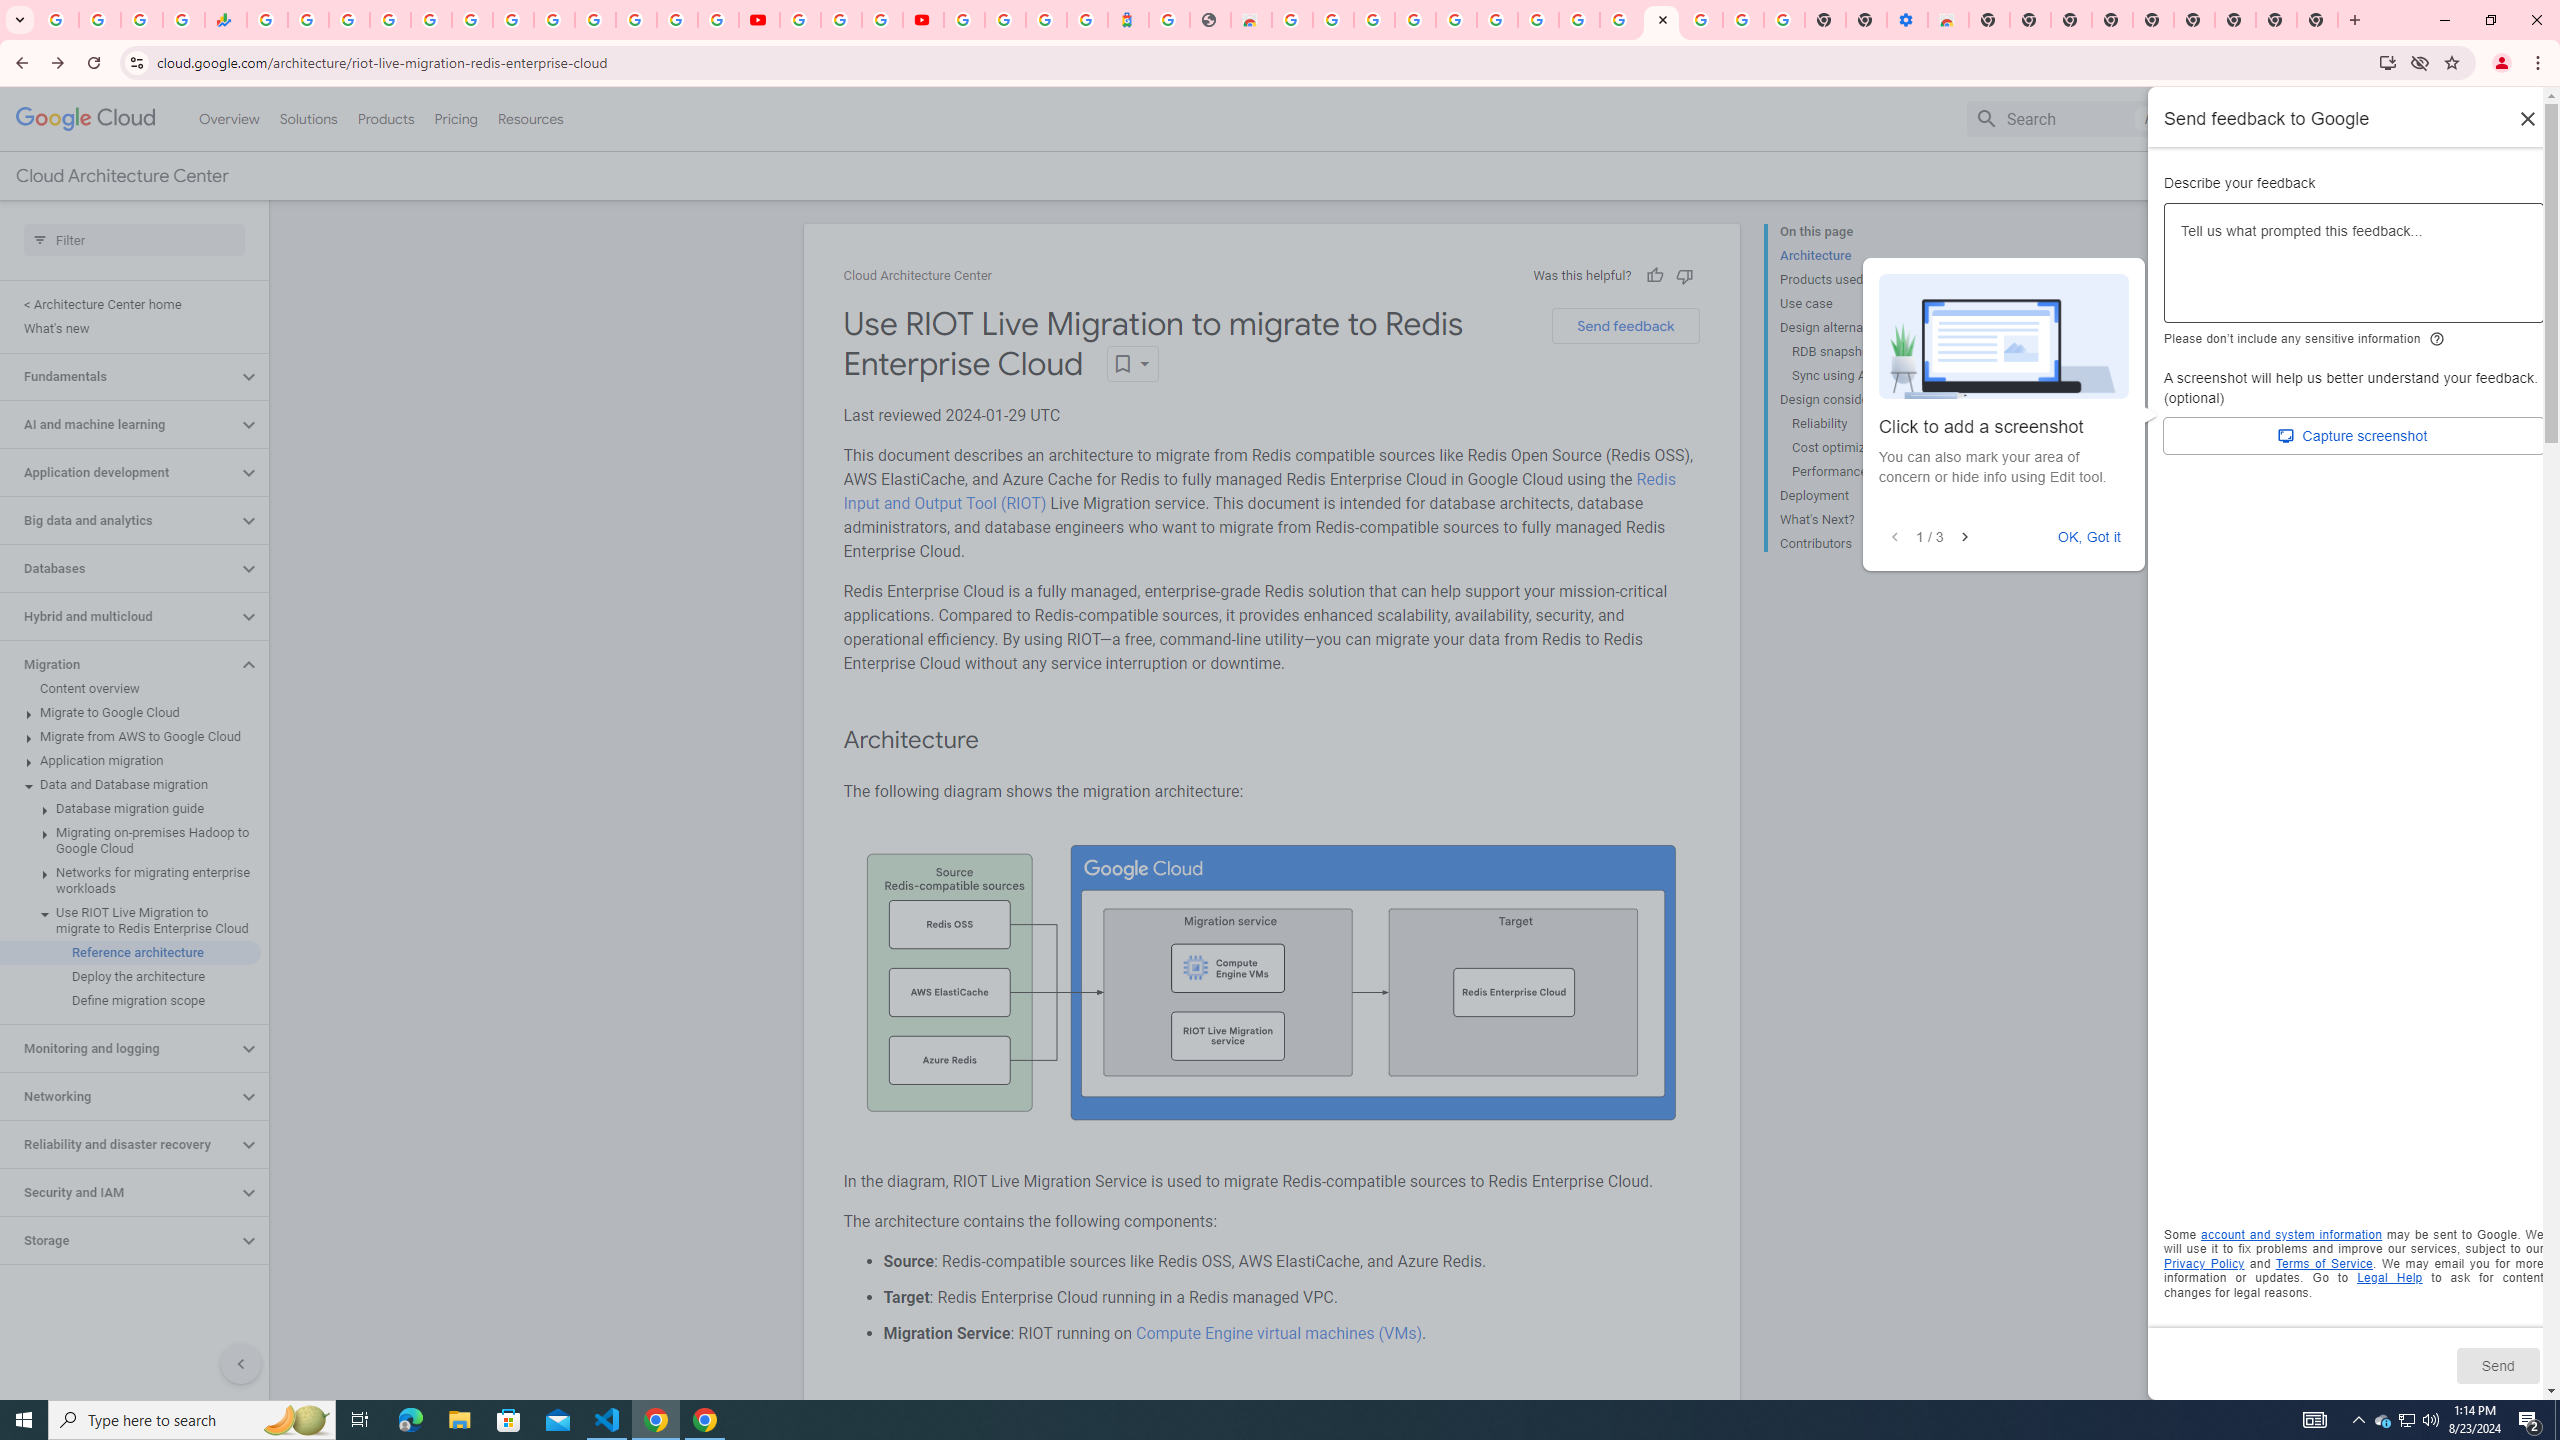  I want to click on Install Google Cloud, so click(2388, 62).